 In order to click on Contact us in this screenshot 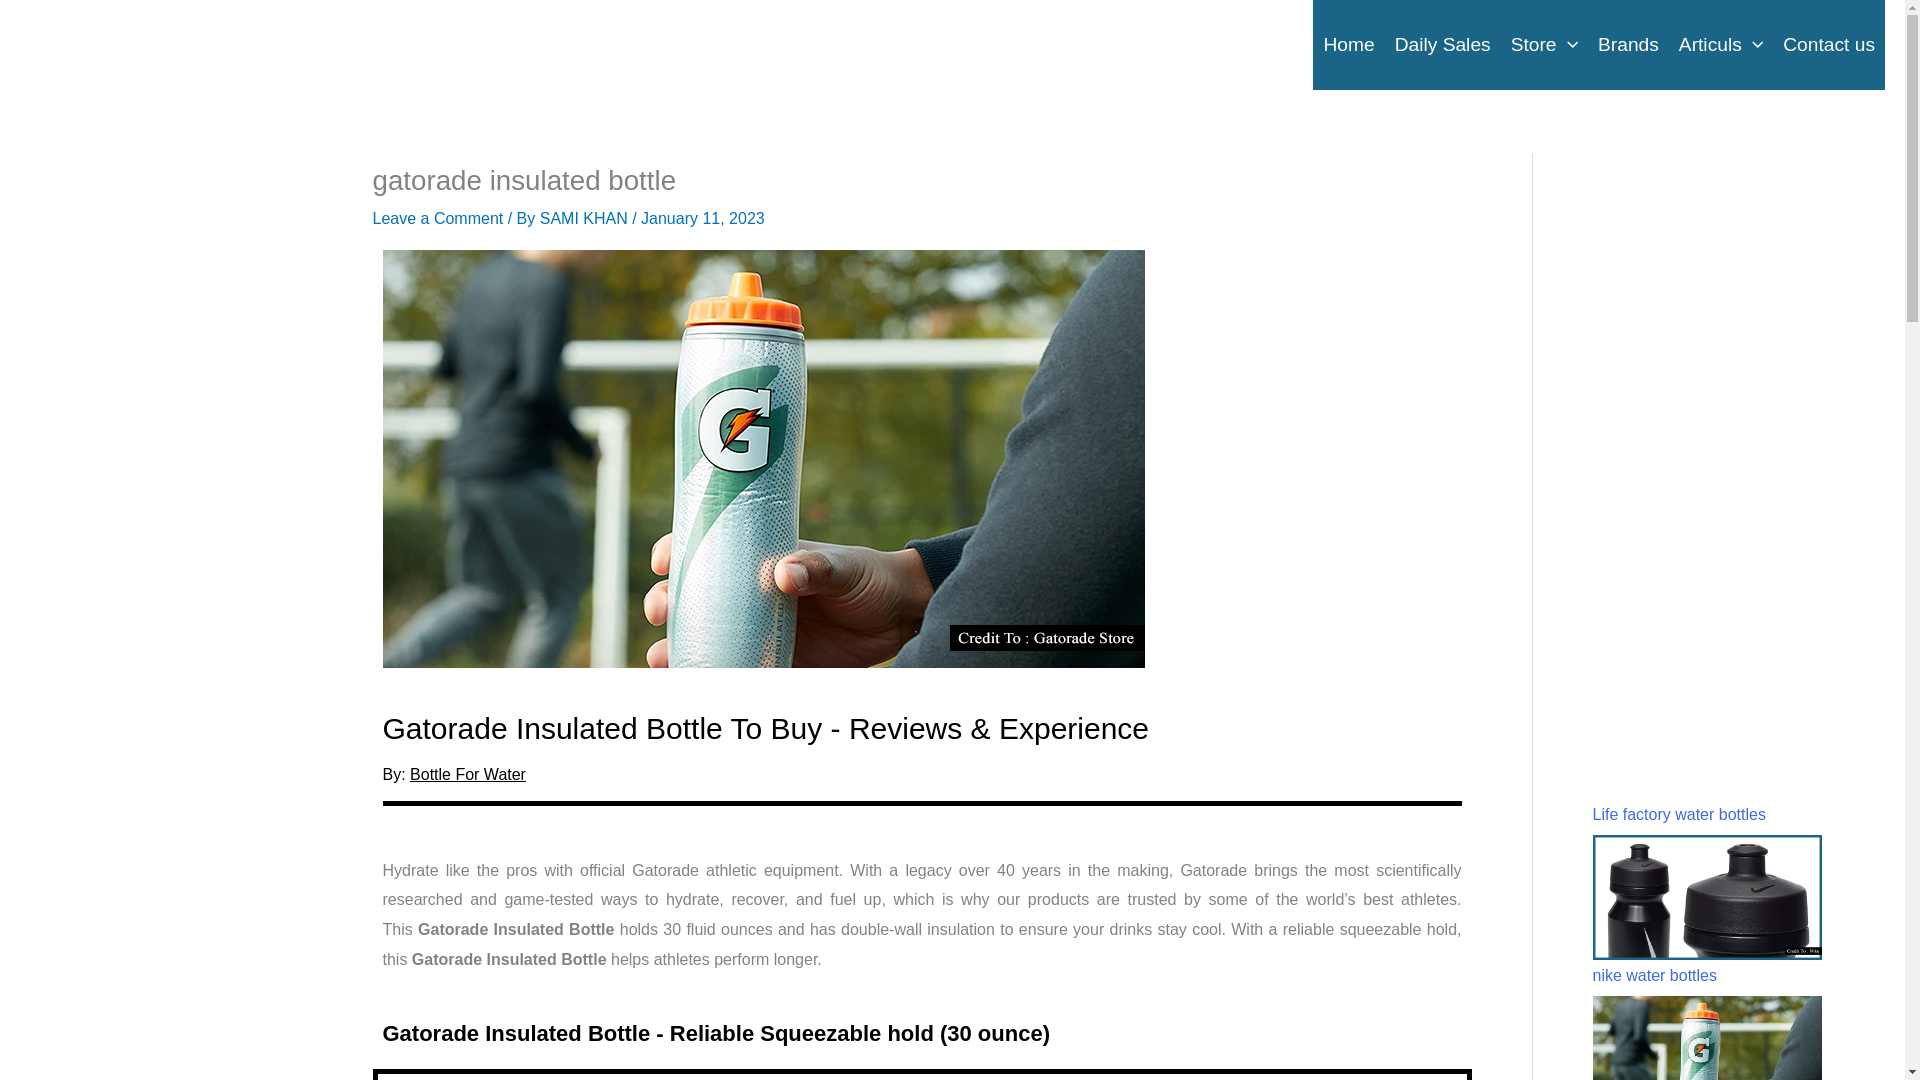, I will do `click(1828, 44)`.